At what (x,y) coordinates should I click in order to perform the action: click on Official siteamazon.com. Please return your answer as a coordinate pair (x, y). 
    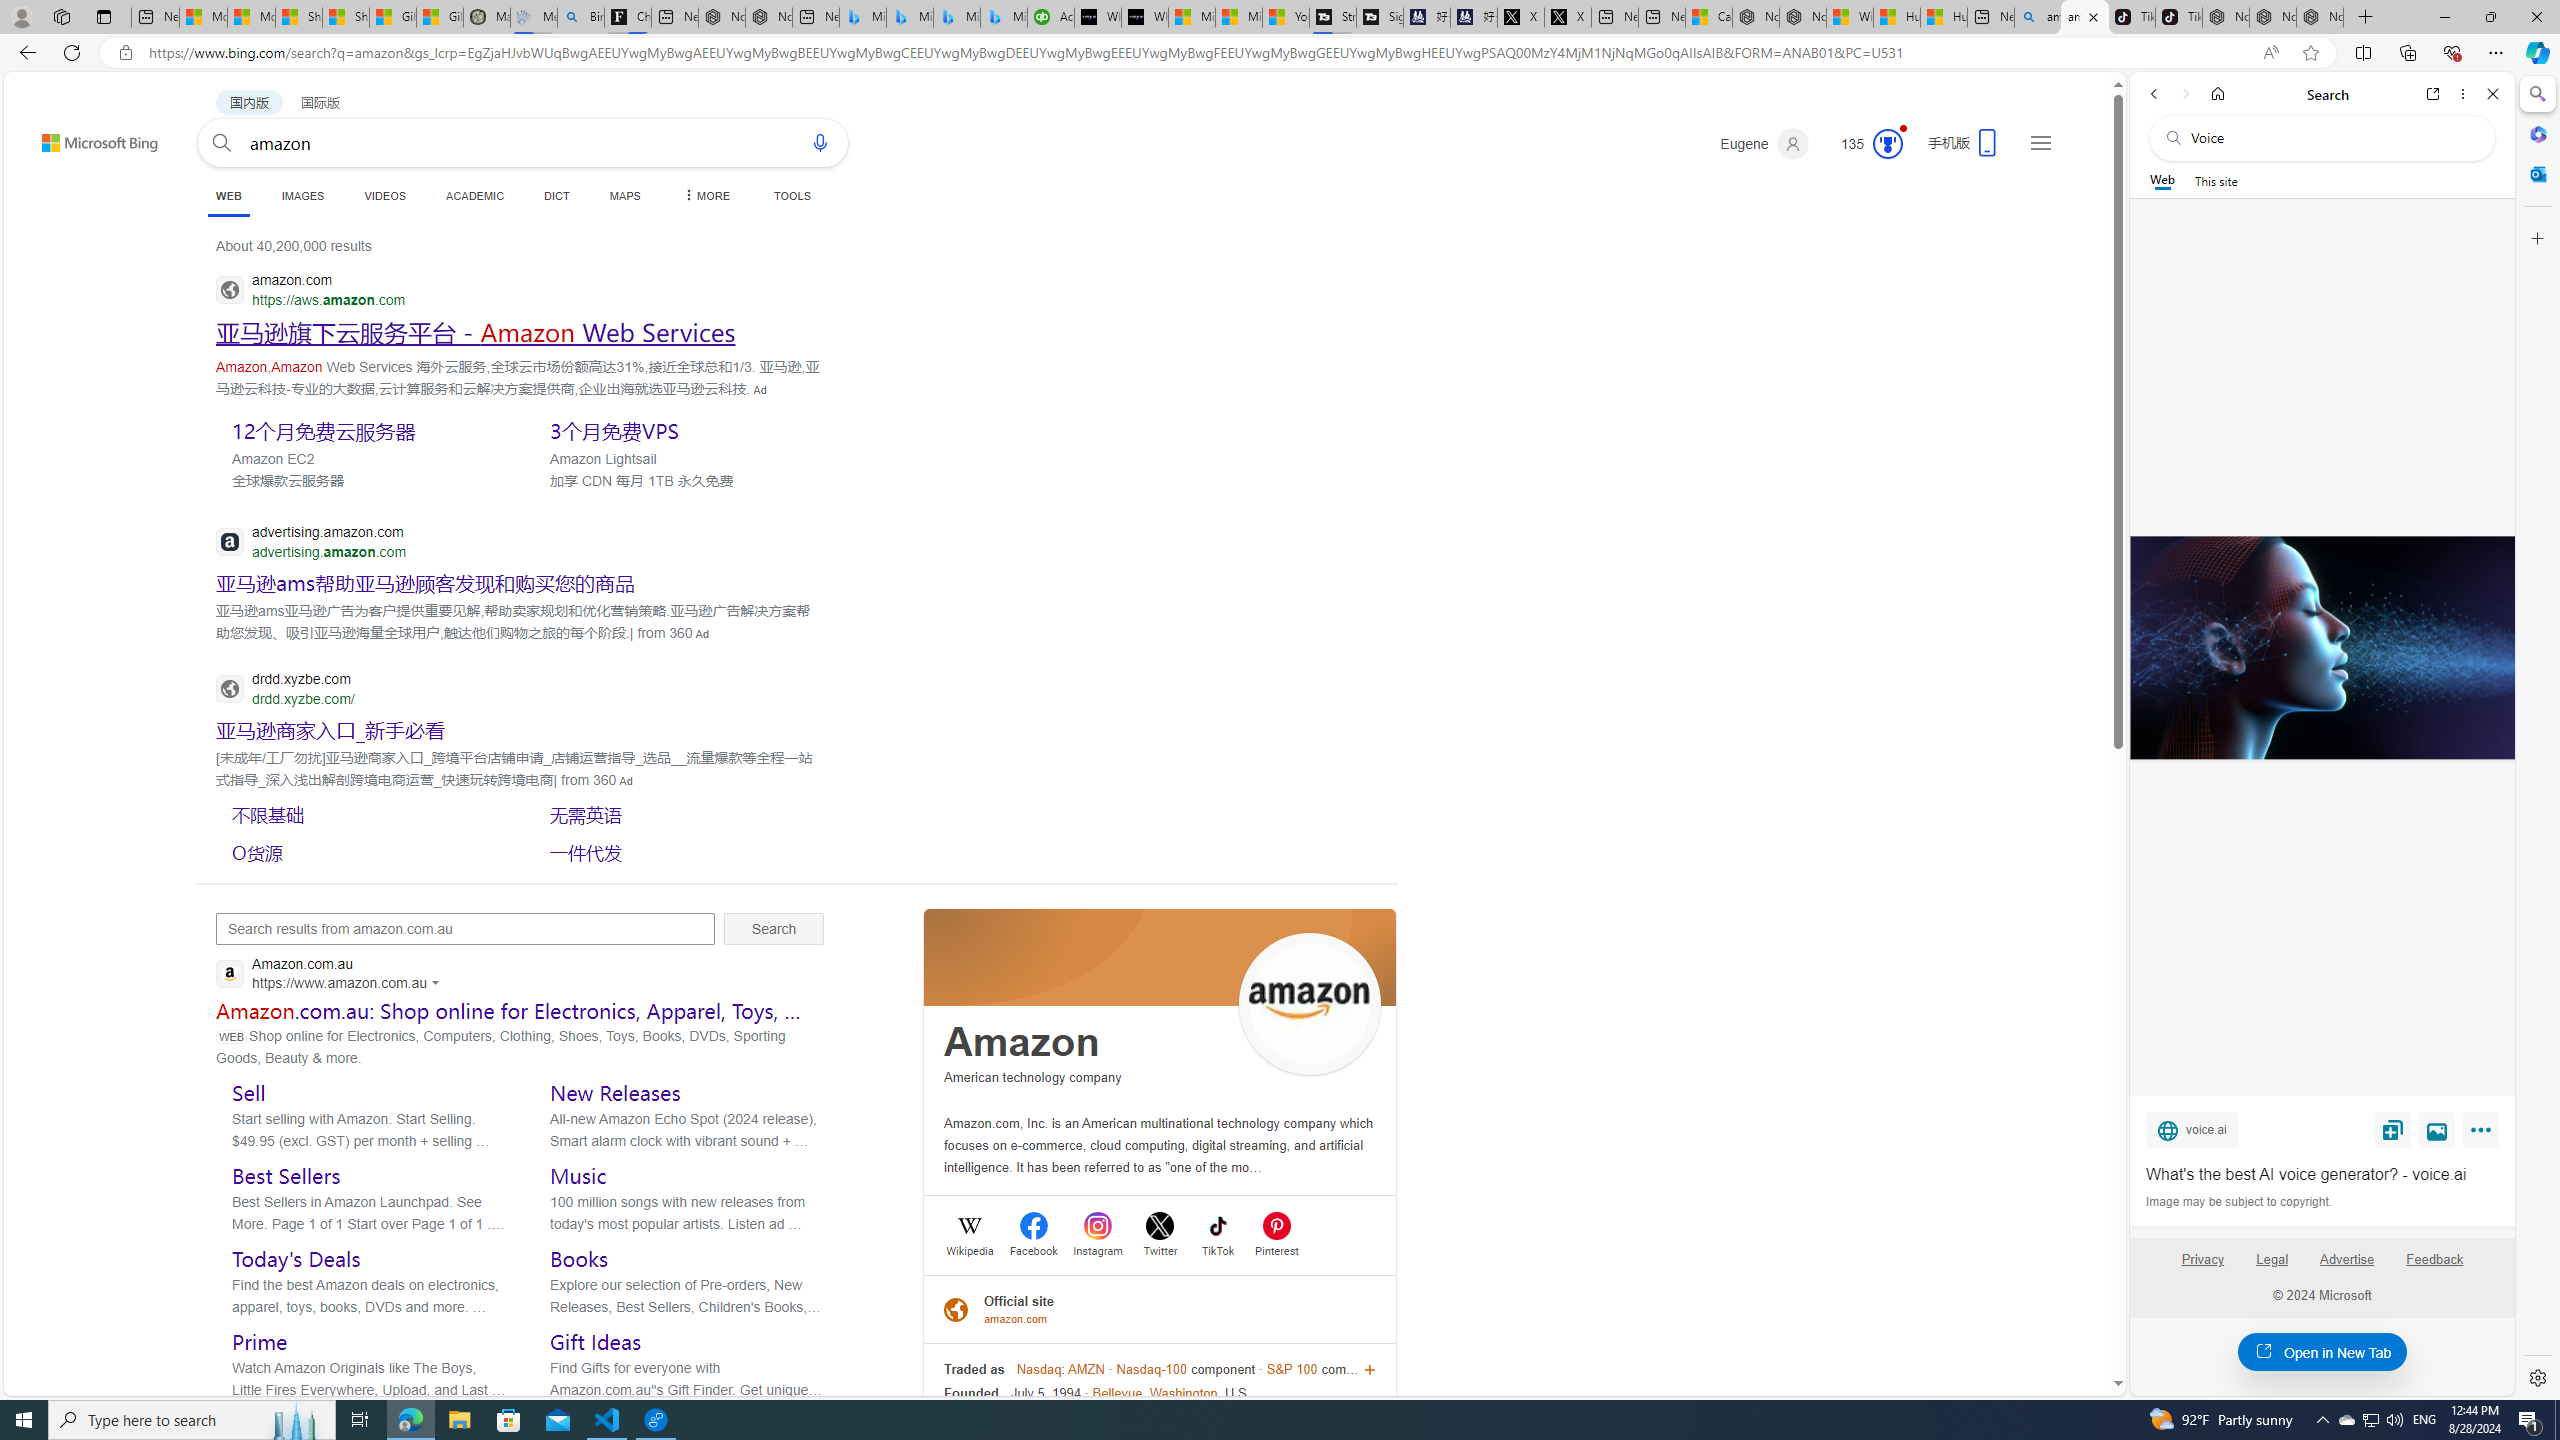
    Looking at the image, I should click on (1160, 1309).